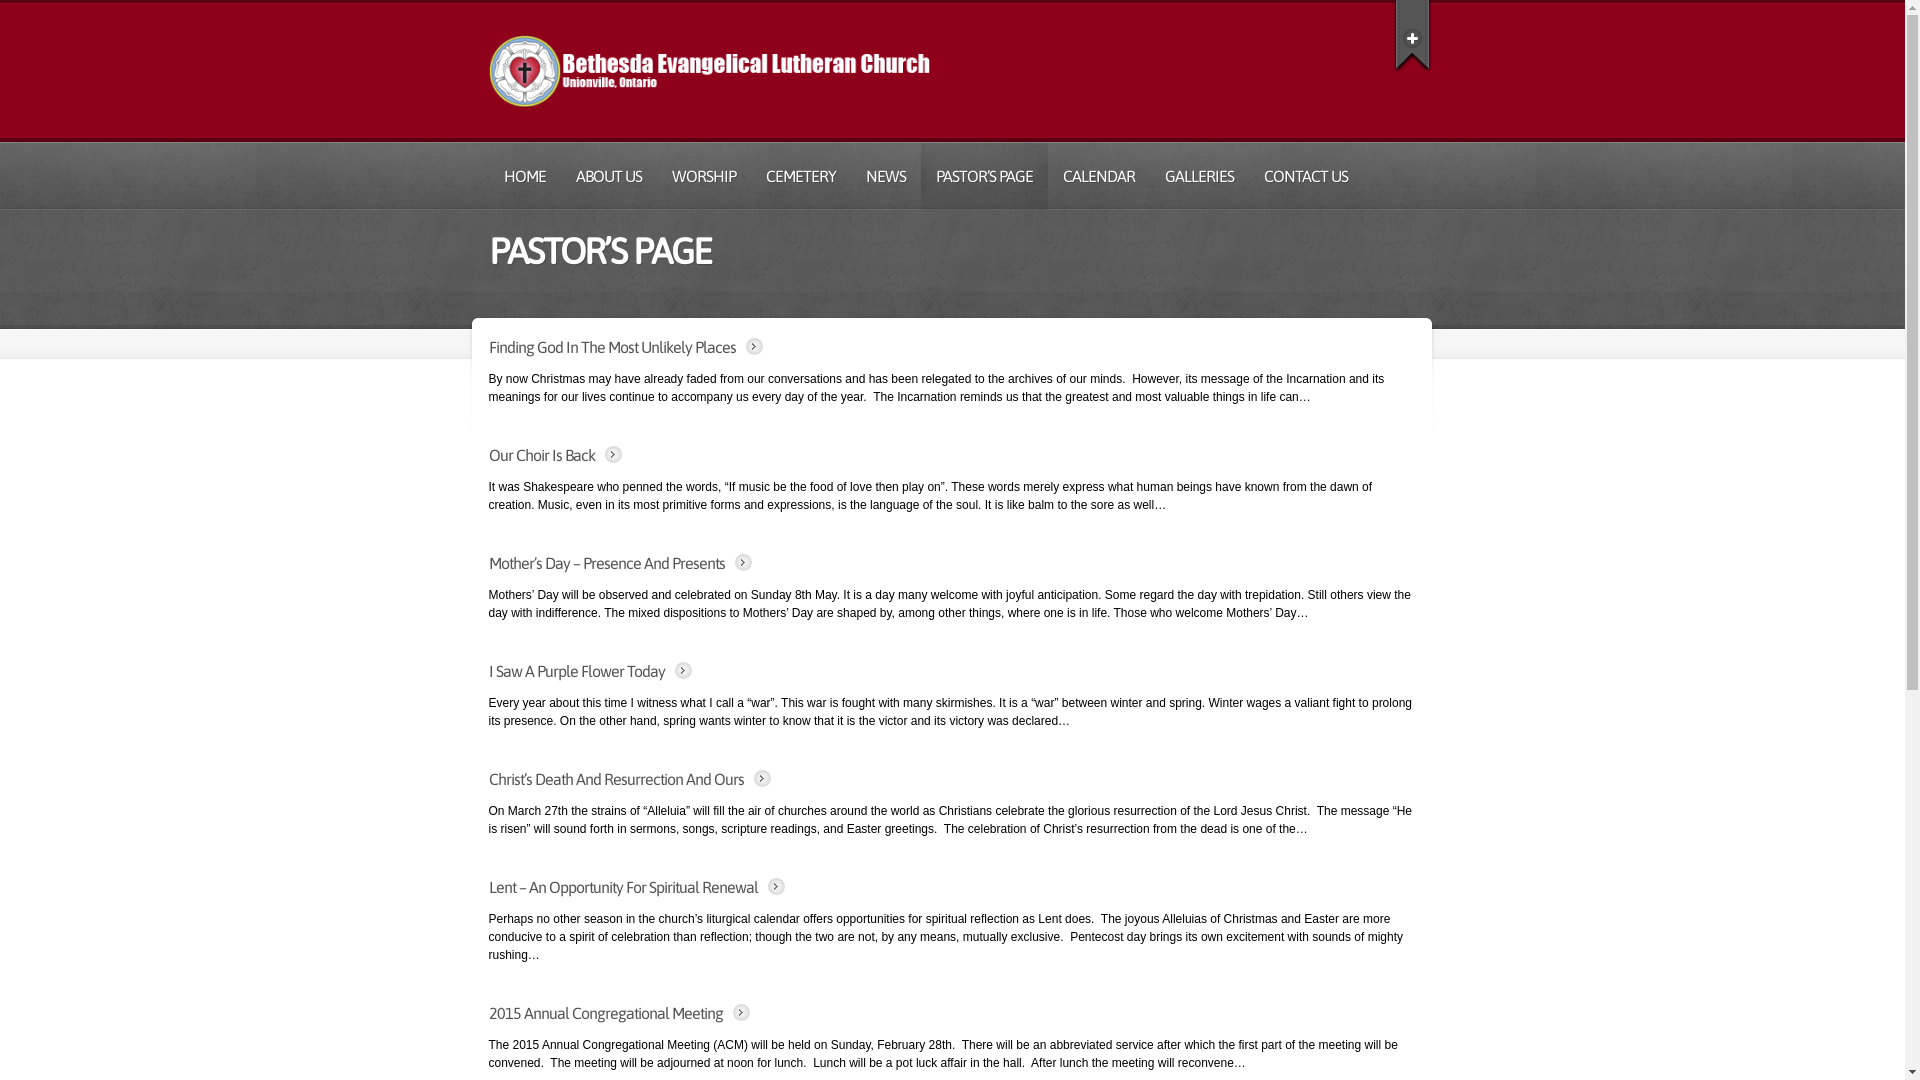 The width and height of the screenshot is (1920, 1080). What do you see at coordinates (703, 176) in the screenshot?
I see `WORSHIP` at bounding box center [703, 176].